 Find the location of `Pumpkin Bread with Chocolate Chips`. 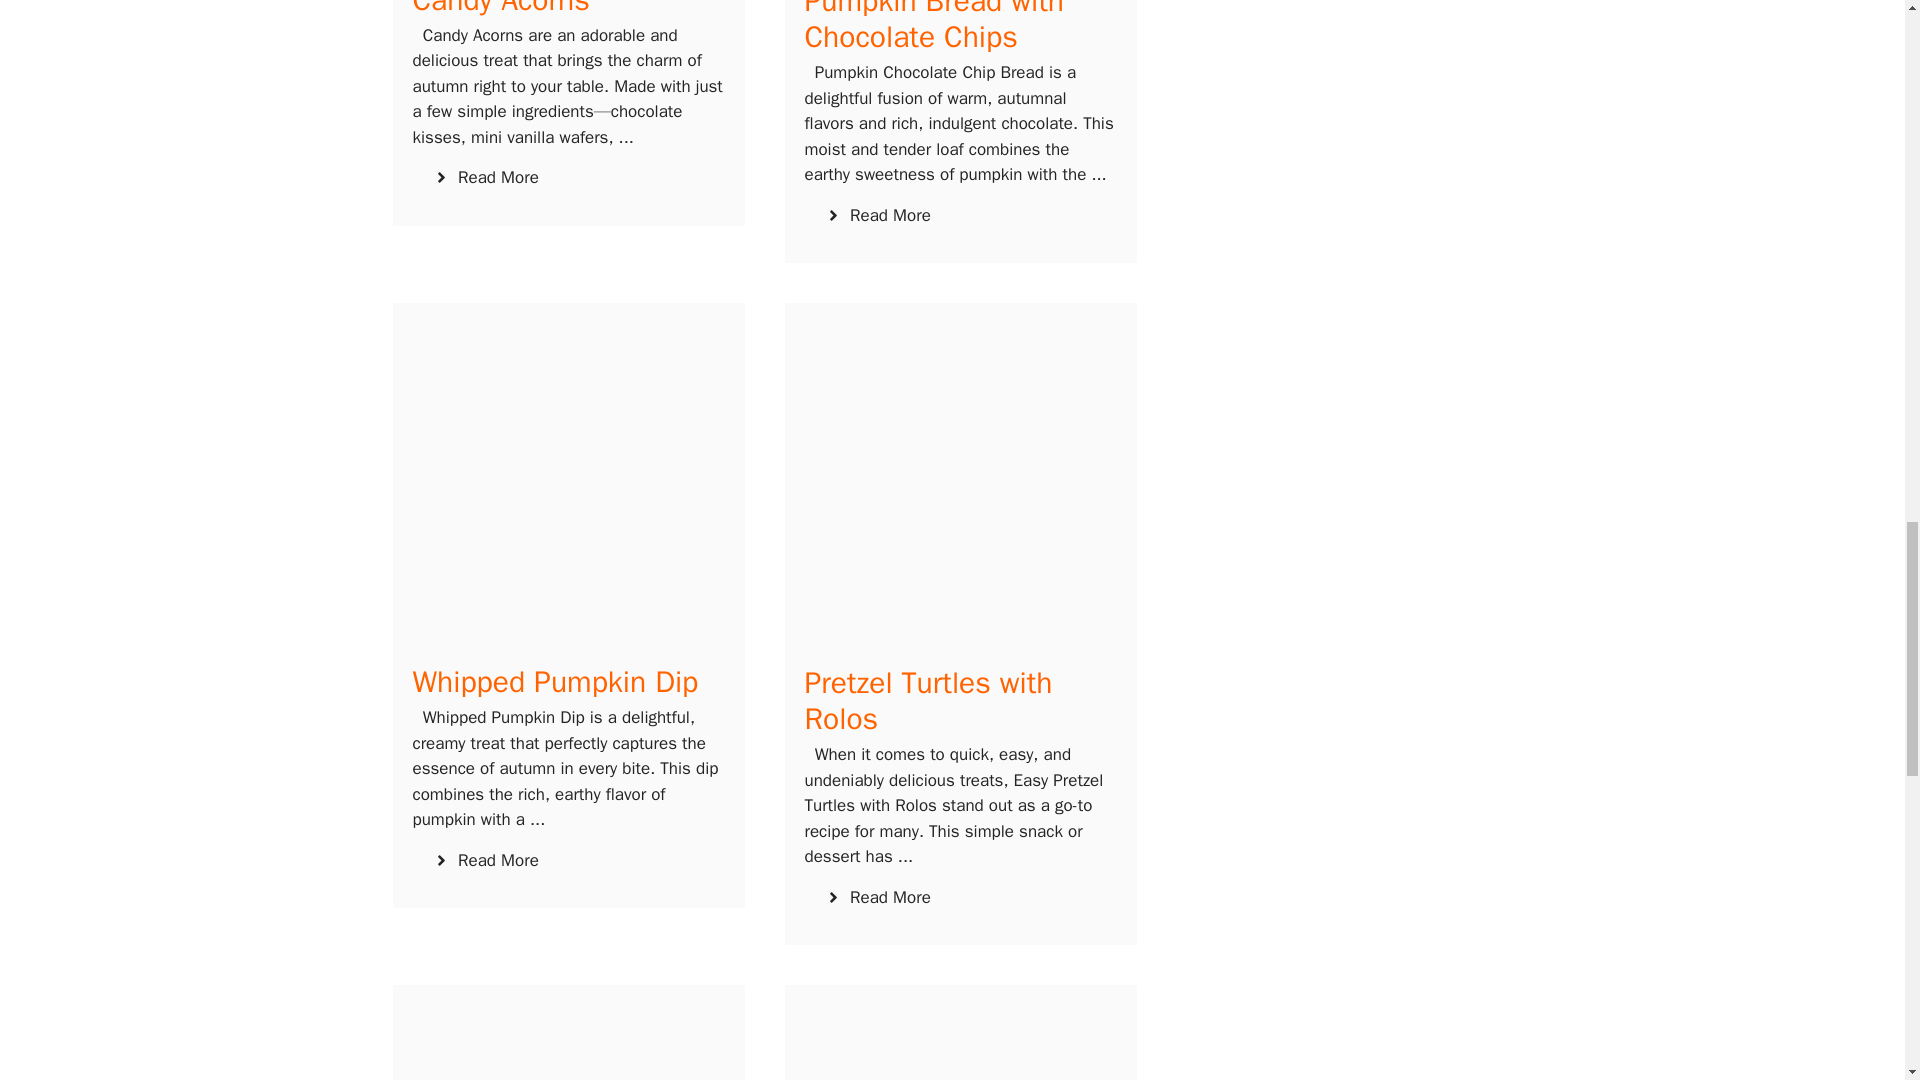

Pumpkin Bread with Chocolate Chips is located at coordinates (934, 28).